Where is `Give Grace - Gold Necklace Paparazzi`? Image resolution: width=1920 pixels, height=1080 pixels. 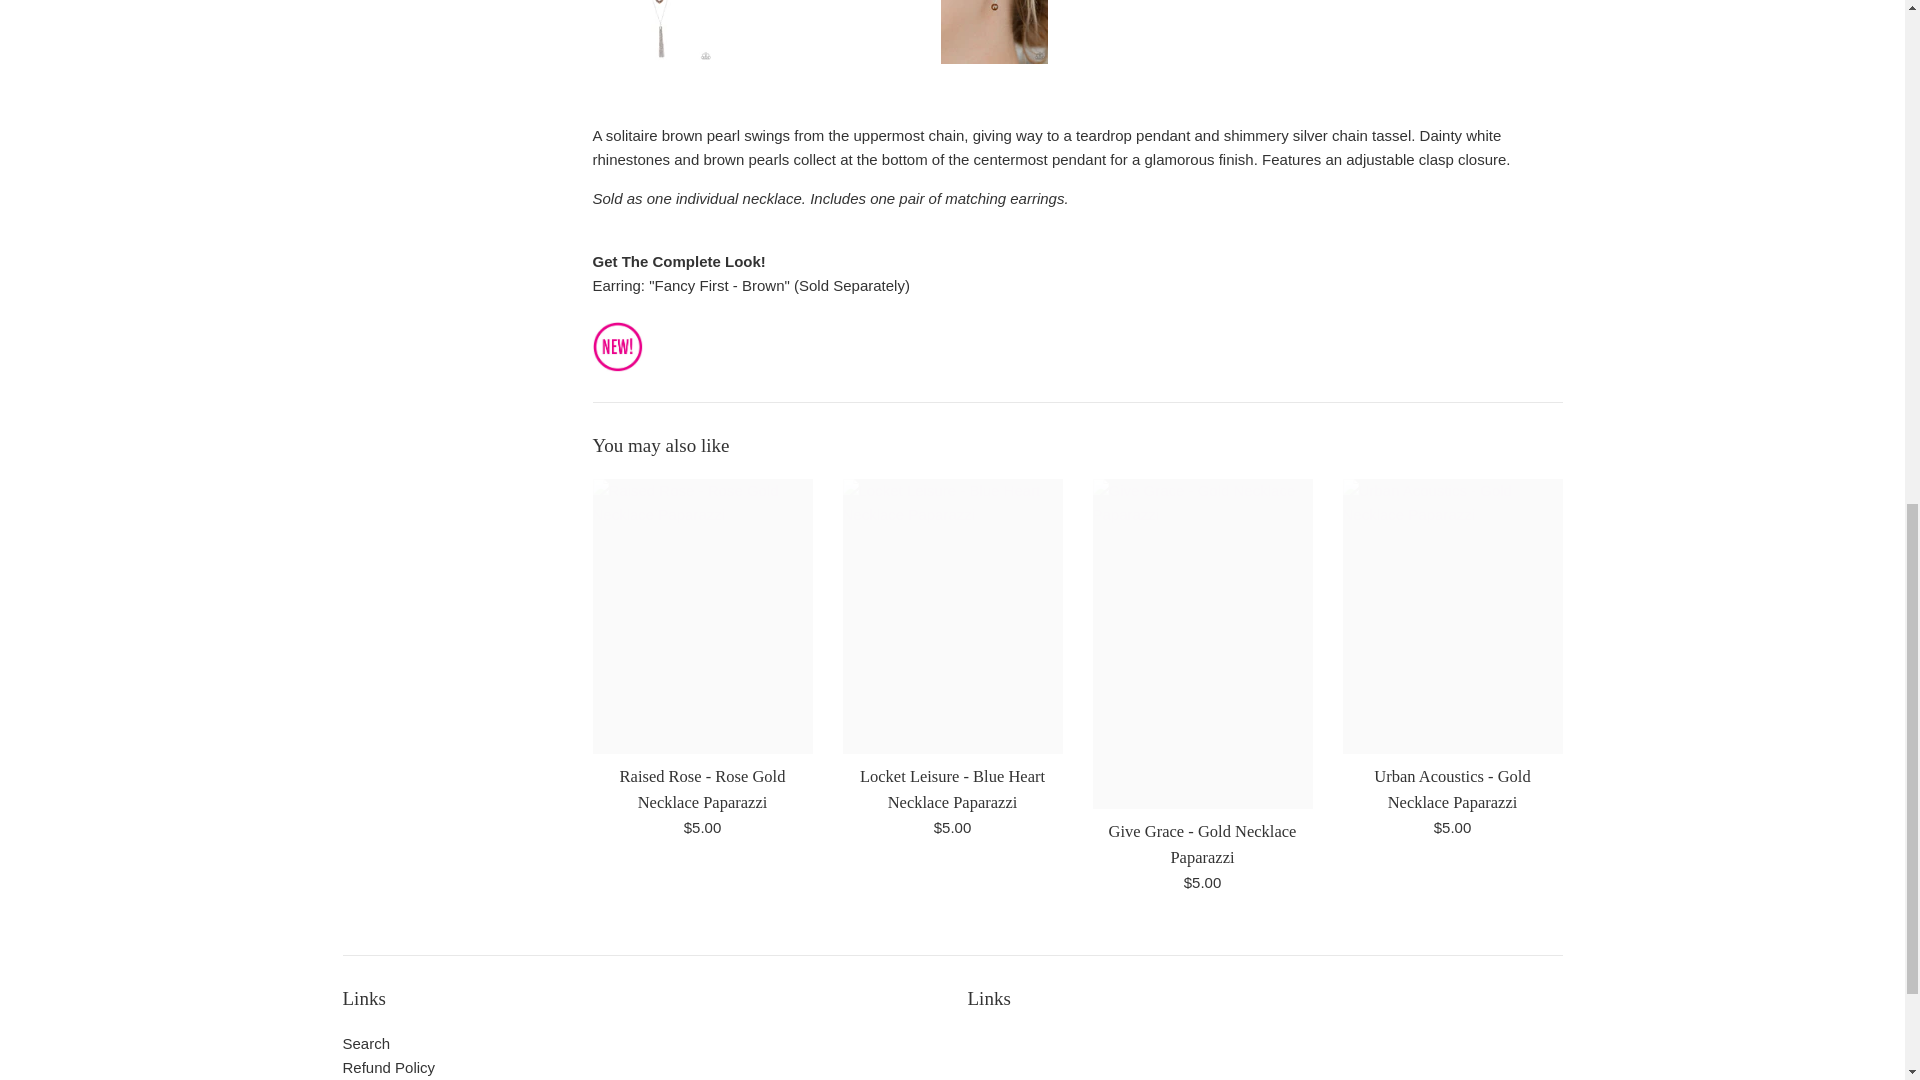
Give Grace - Gold Necklace Paparazzi is located at coordinates (1203, 844).